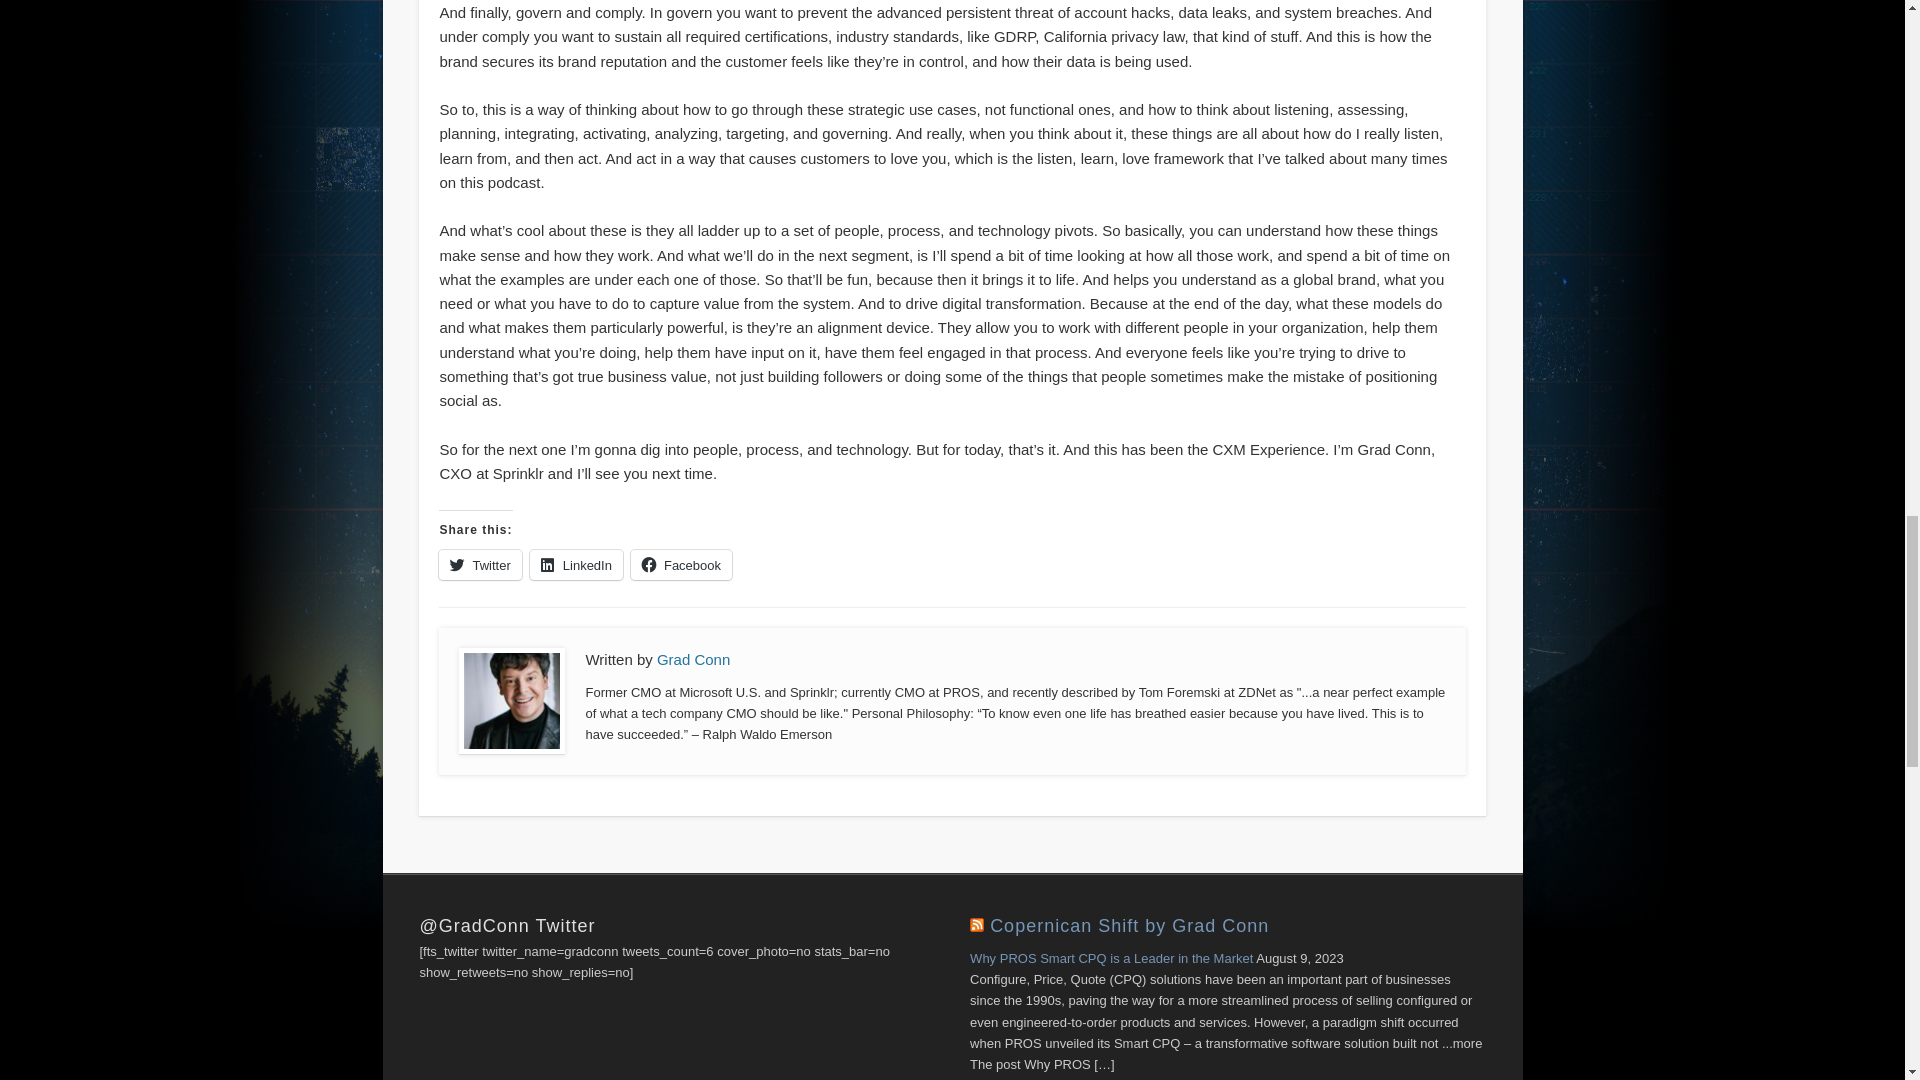 This screenshot has width=1920, height=1080. I want to click on Twitter, so click(480, 564).